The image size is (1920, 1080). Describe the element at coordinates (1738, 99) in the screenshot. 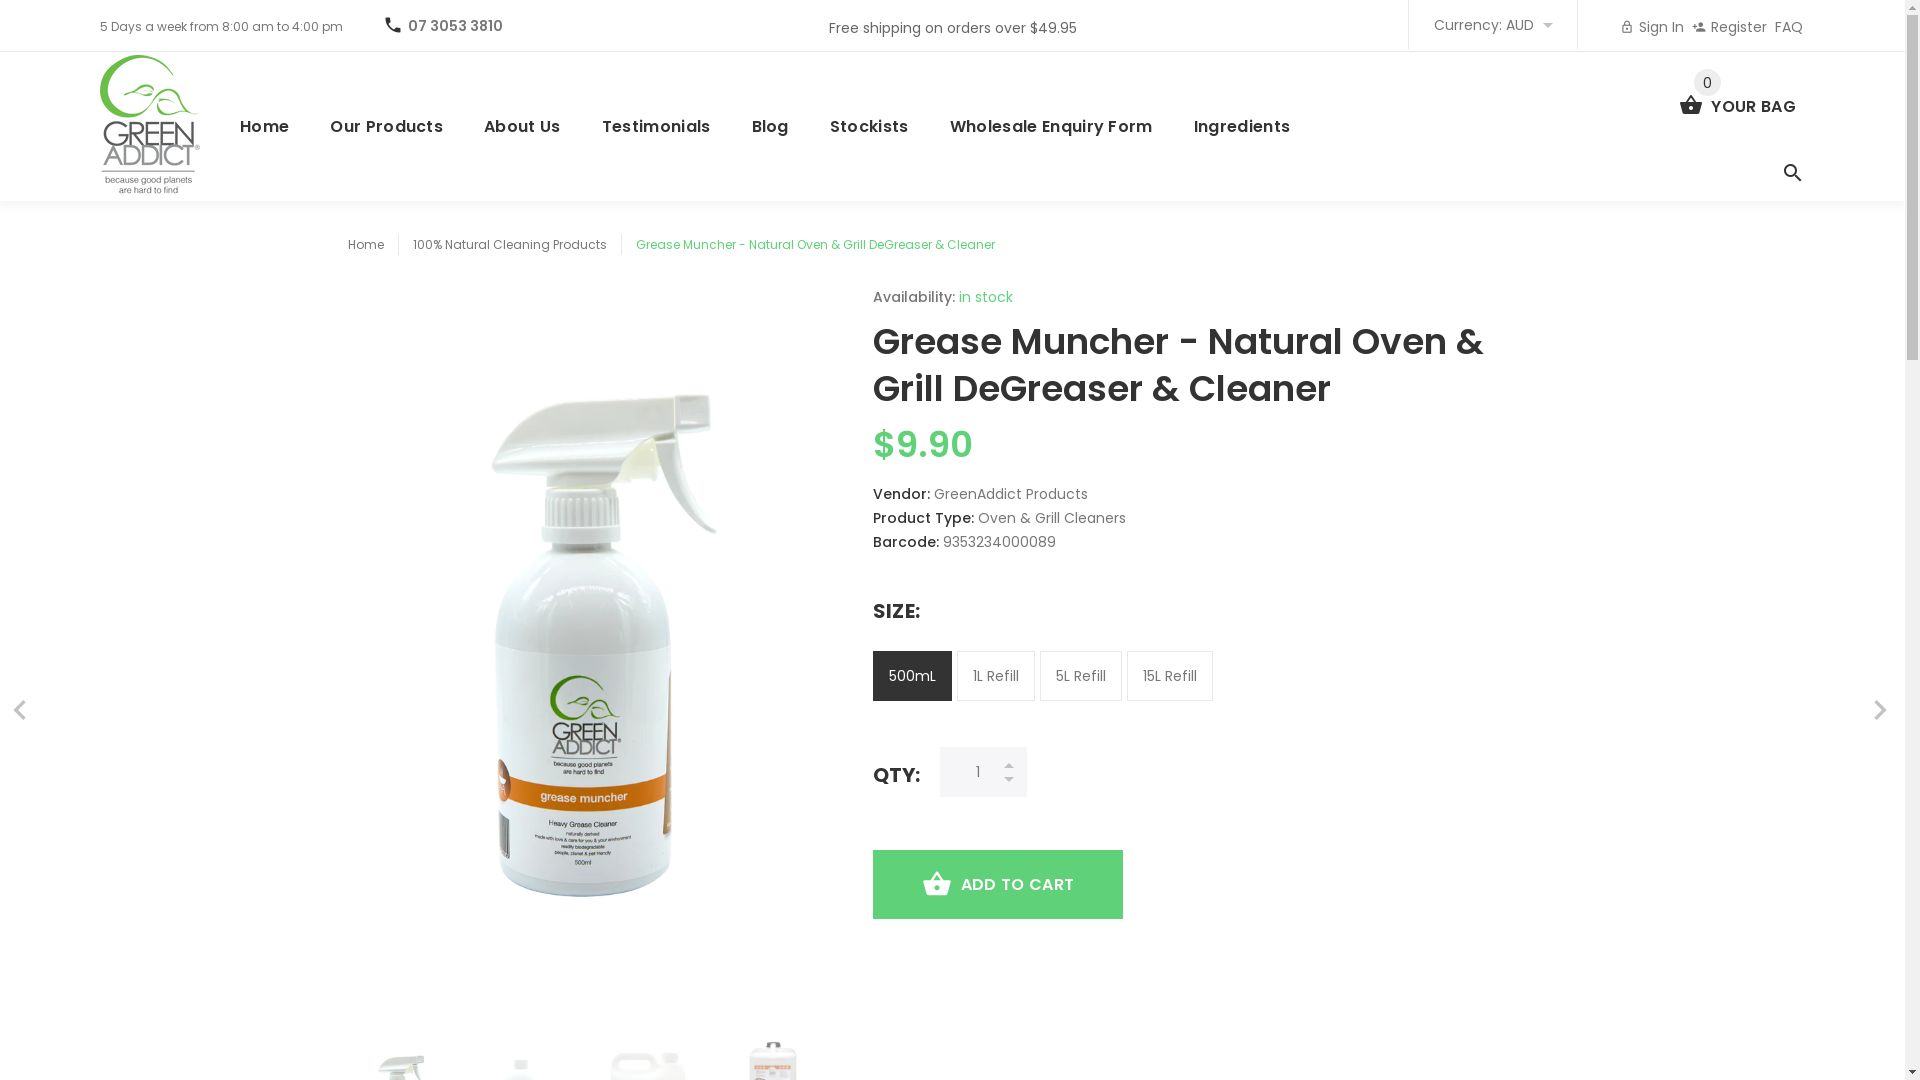

I see `0
YOUR BAG` at that location.